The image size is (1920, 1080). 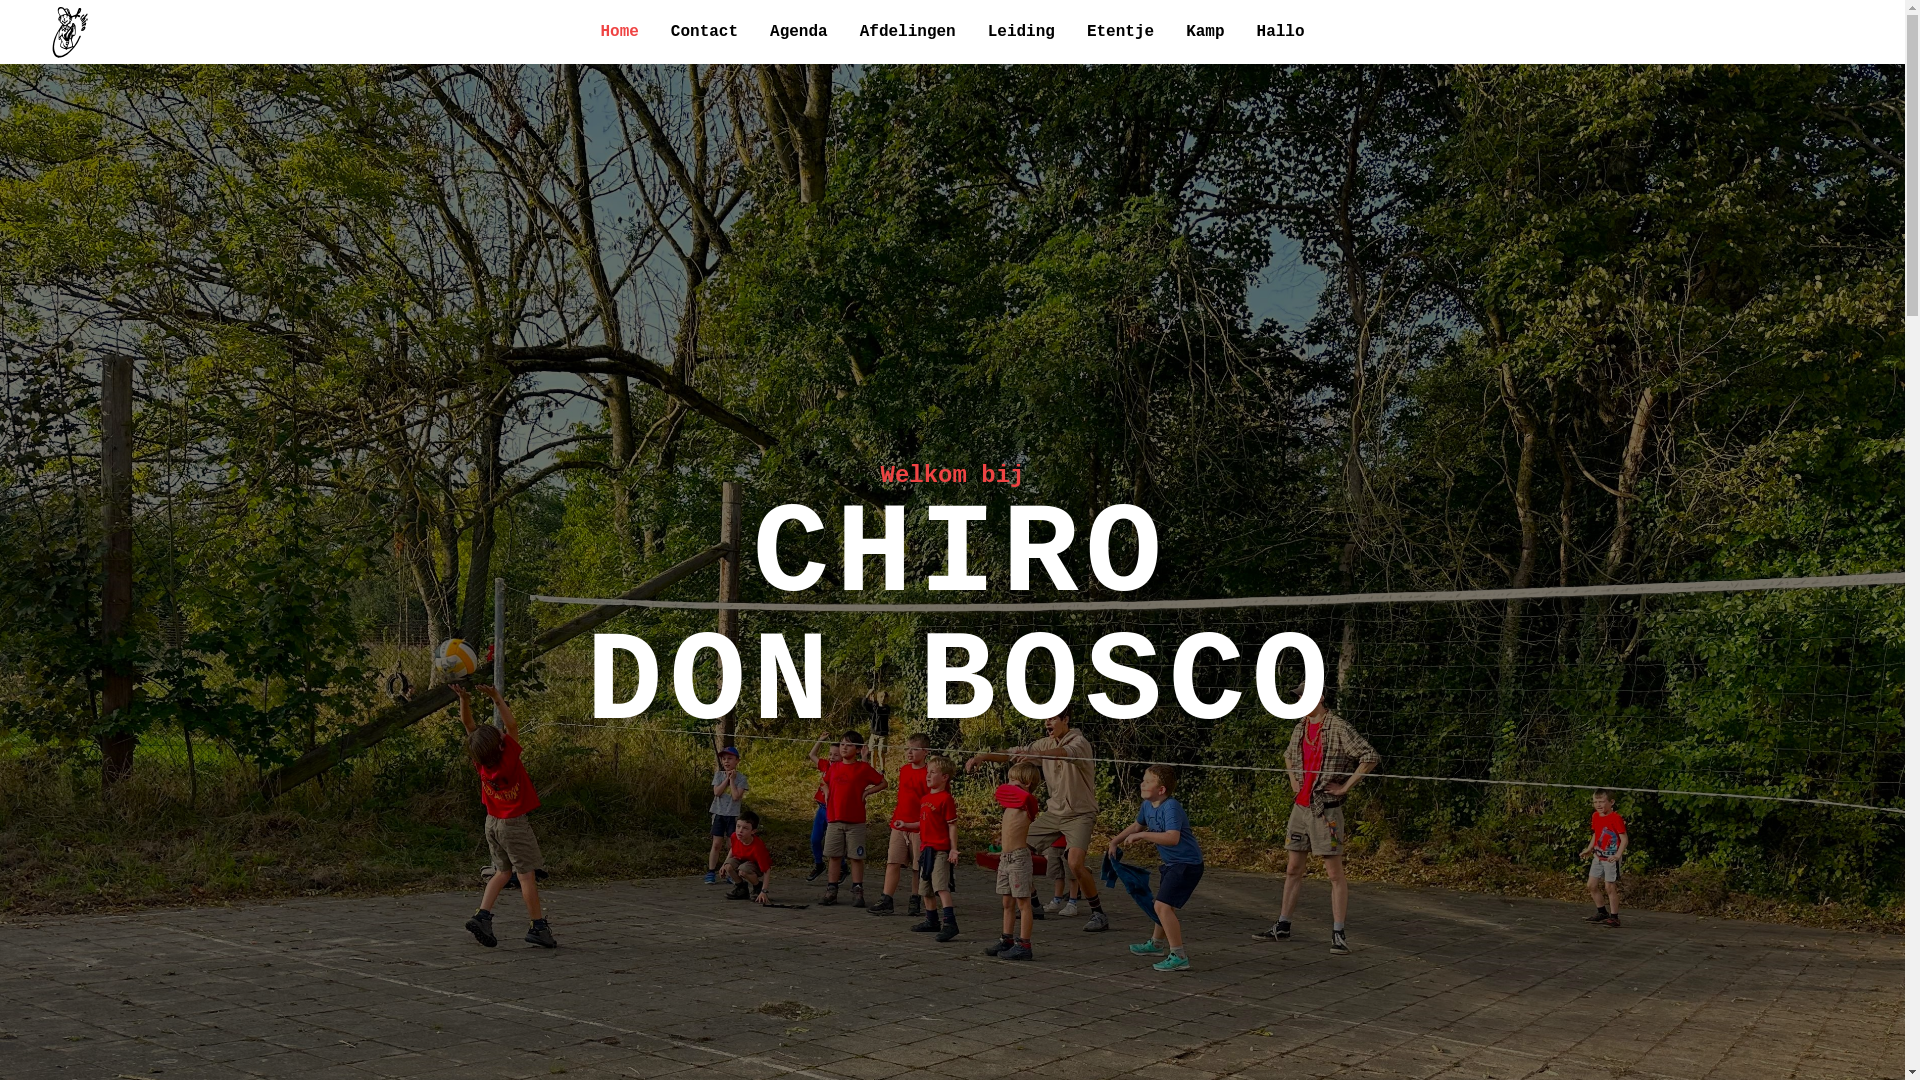 I want to click on Etentje, so click(x=1120, y=32).